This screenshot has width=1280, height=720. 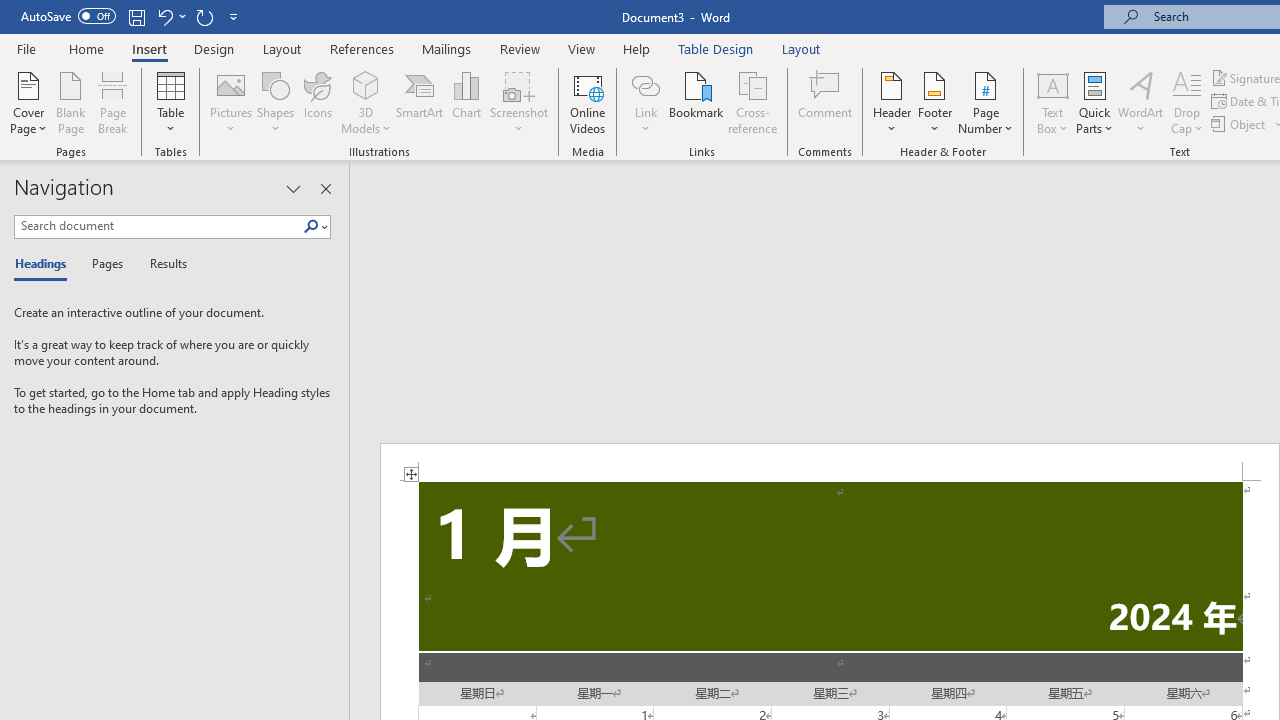 What do you see at coordinates (752, 102) in the screenshot?
I see `Cross-reference...` at bounding box center [752, 102].